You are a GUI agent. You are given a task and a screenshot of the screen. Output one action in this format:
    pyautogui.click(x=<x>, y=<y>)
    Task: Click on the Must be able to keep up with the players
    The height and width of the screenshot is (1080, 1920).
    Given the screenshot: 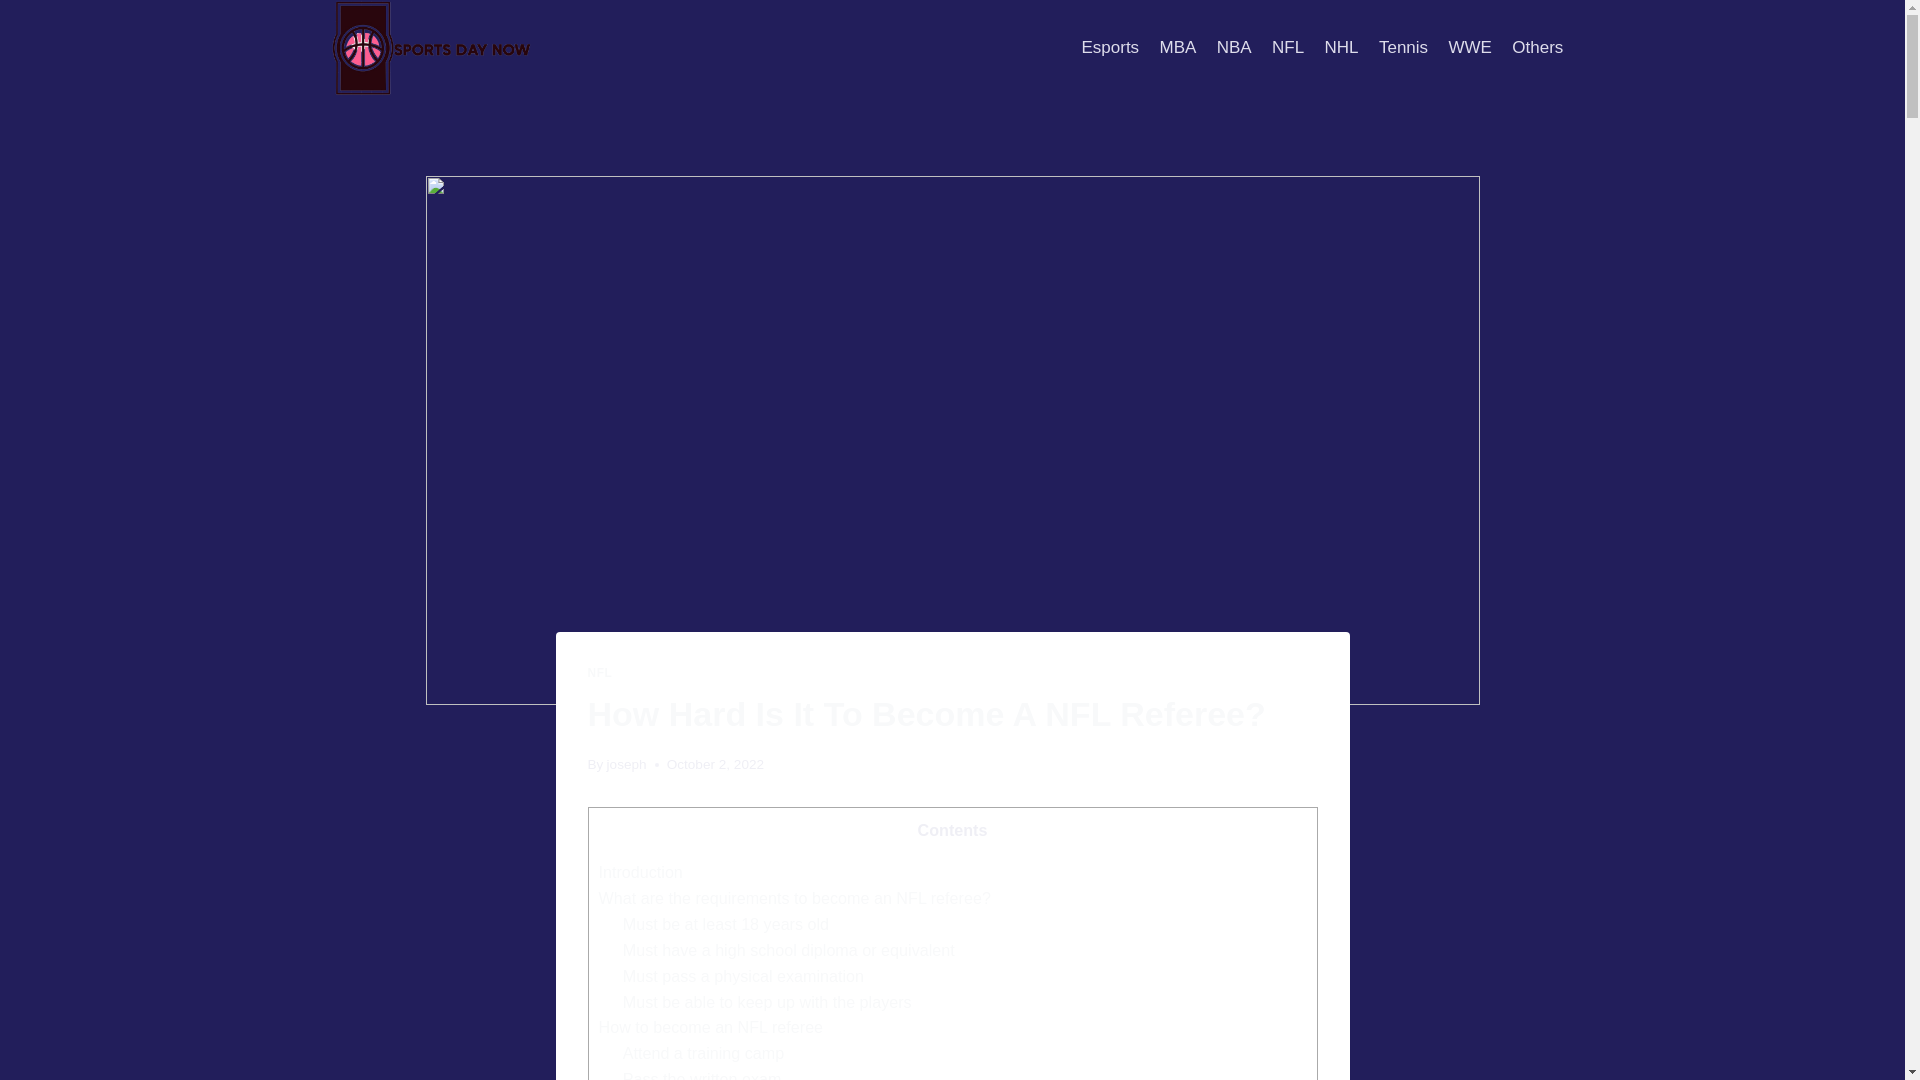 What is the action you would take?
    pyautogui.click(x=767, y=1001)
    